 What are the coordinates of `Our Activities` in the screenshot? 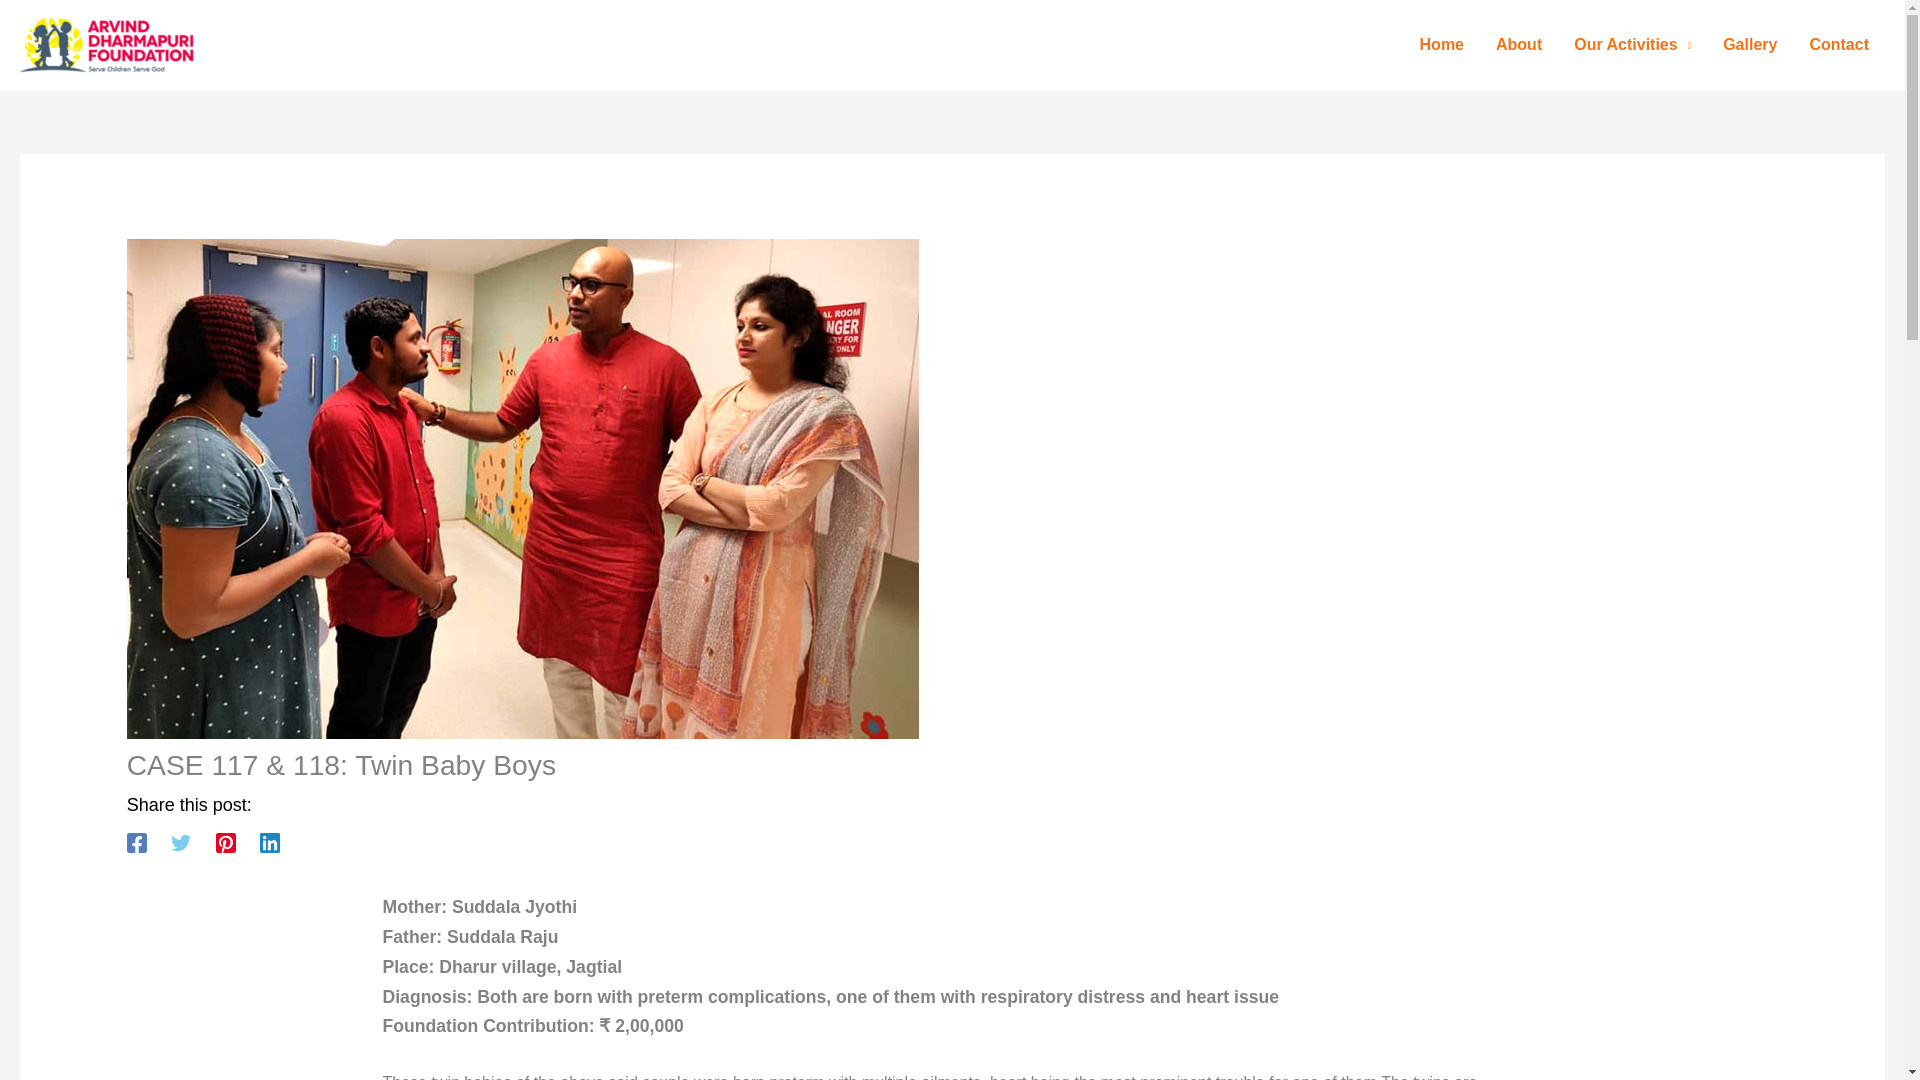 It's located at (1632, 44).